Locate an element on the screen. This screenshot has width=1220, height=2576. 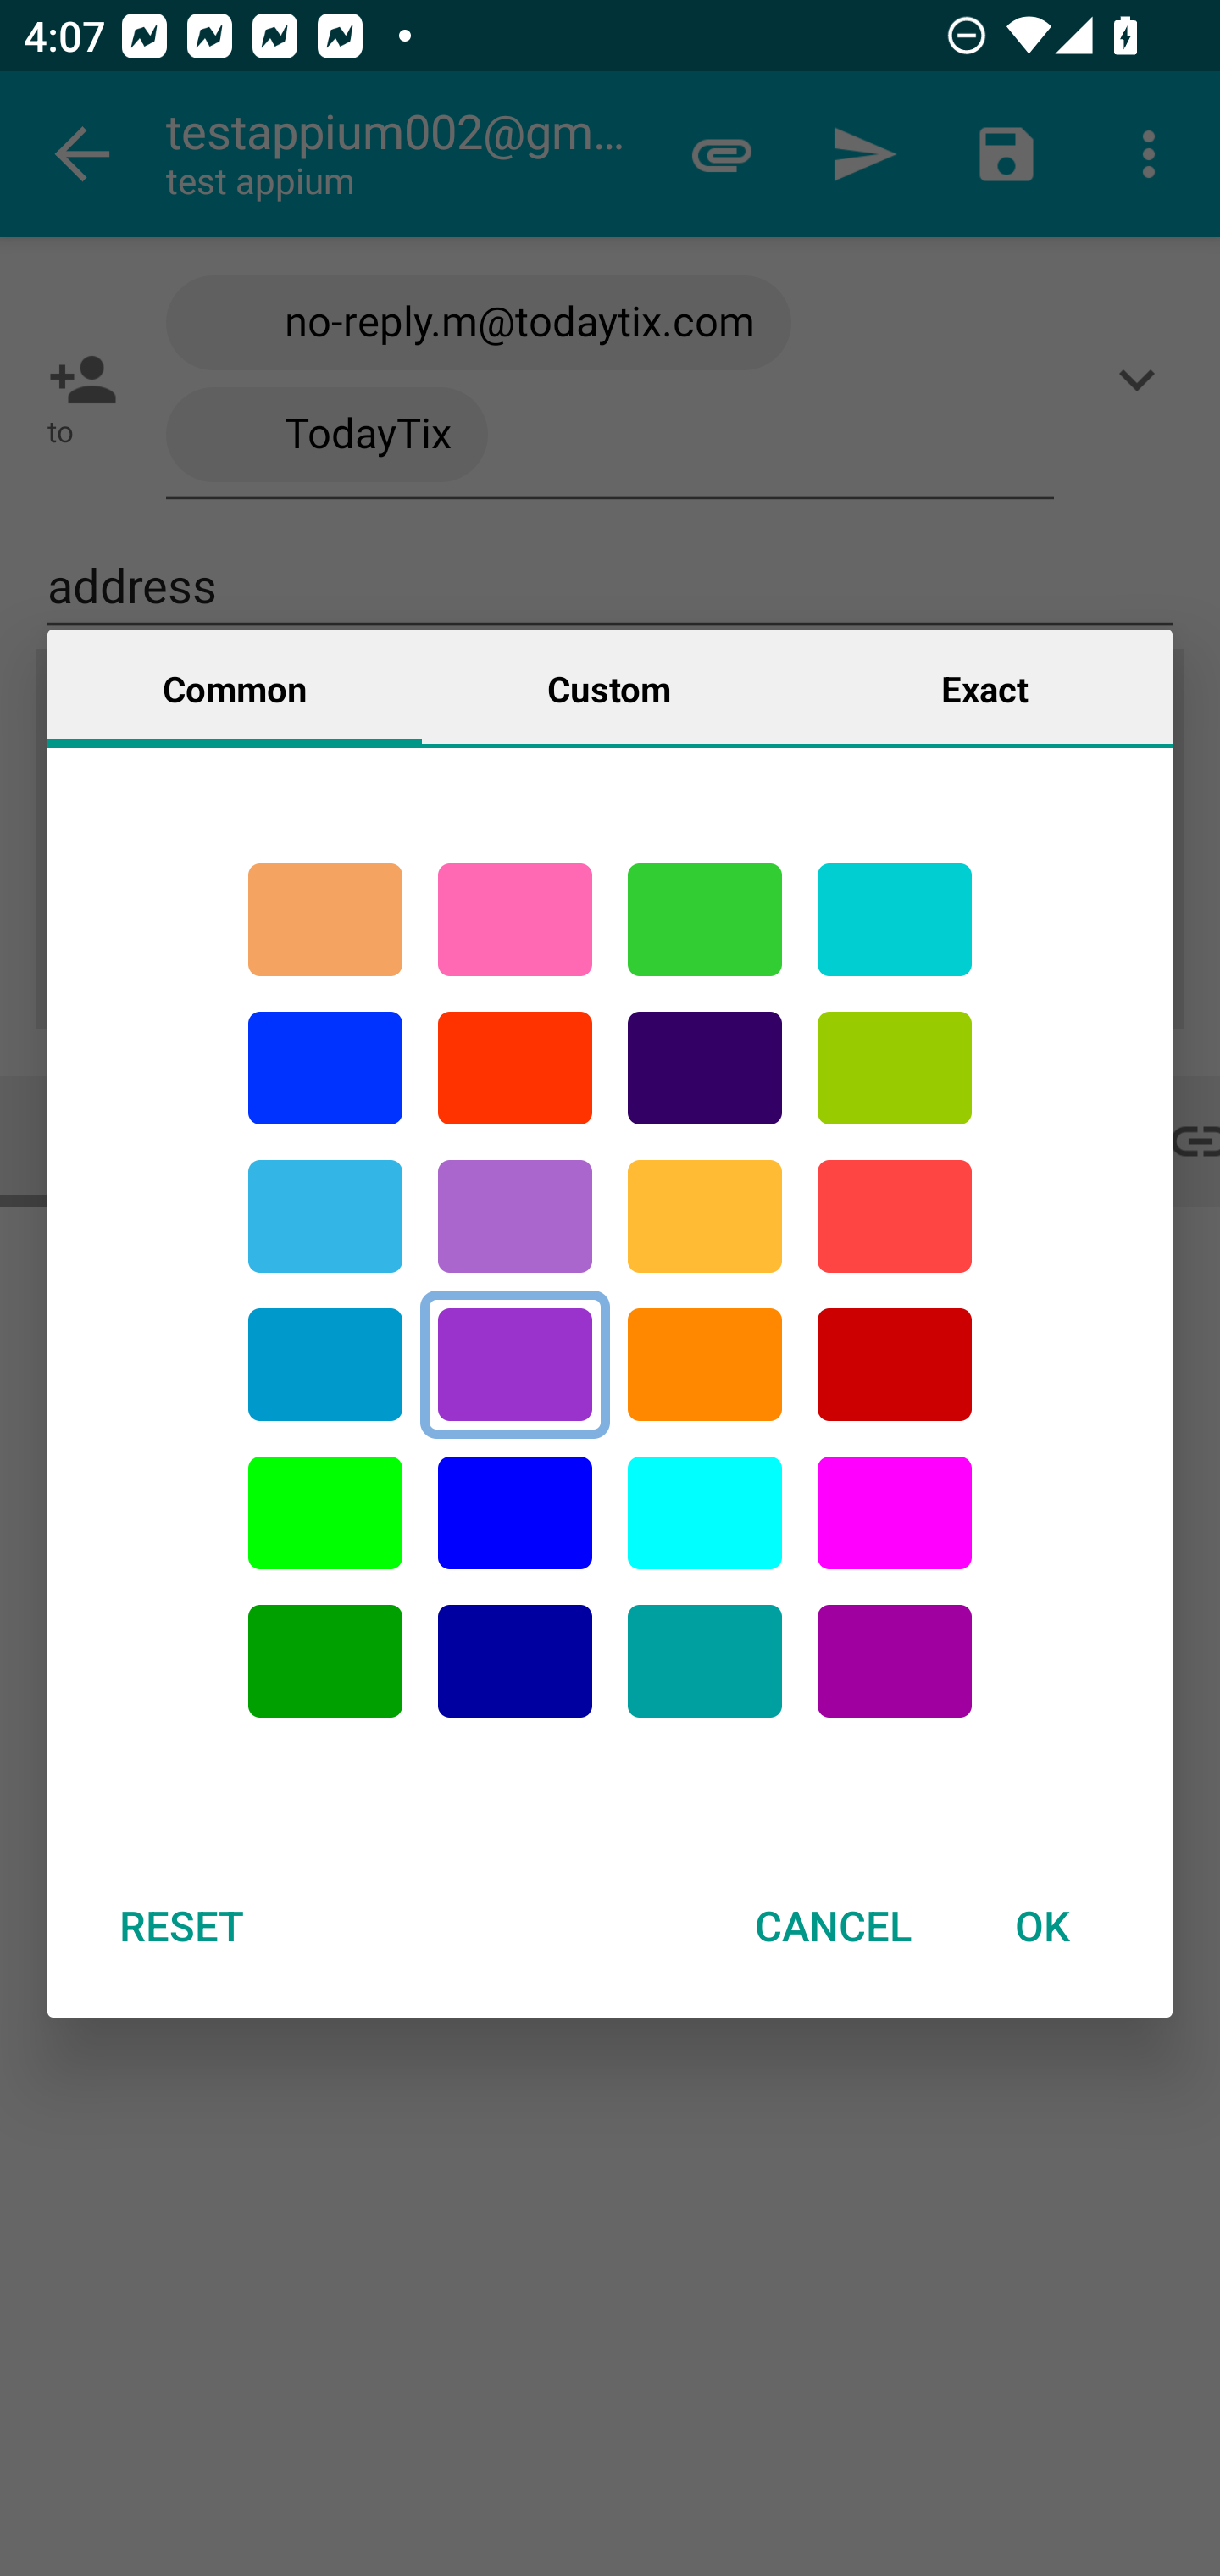
Peach is located at coordinates (325, 919).